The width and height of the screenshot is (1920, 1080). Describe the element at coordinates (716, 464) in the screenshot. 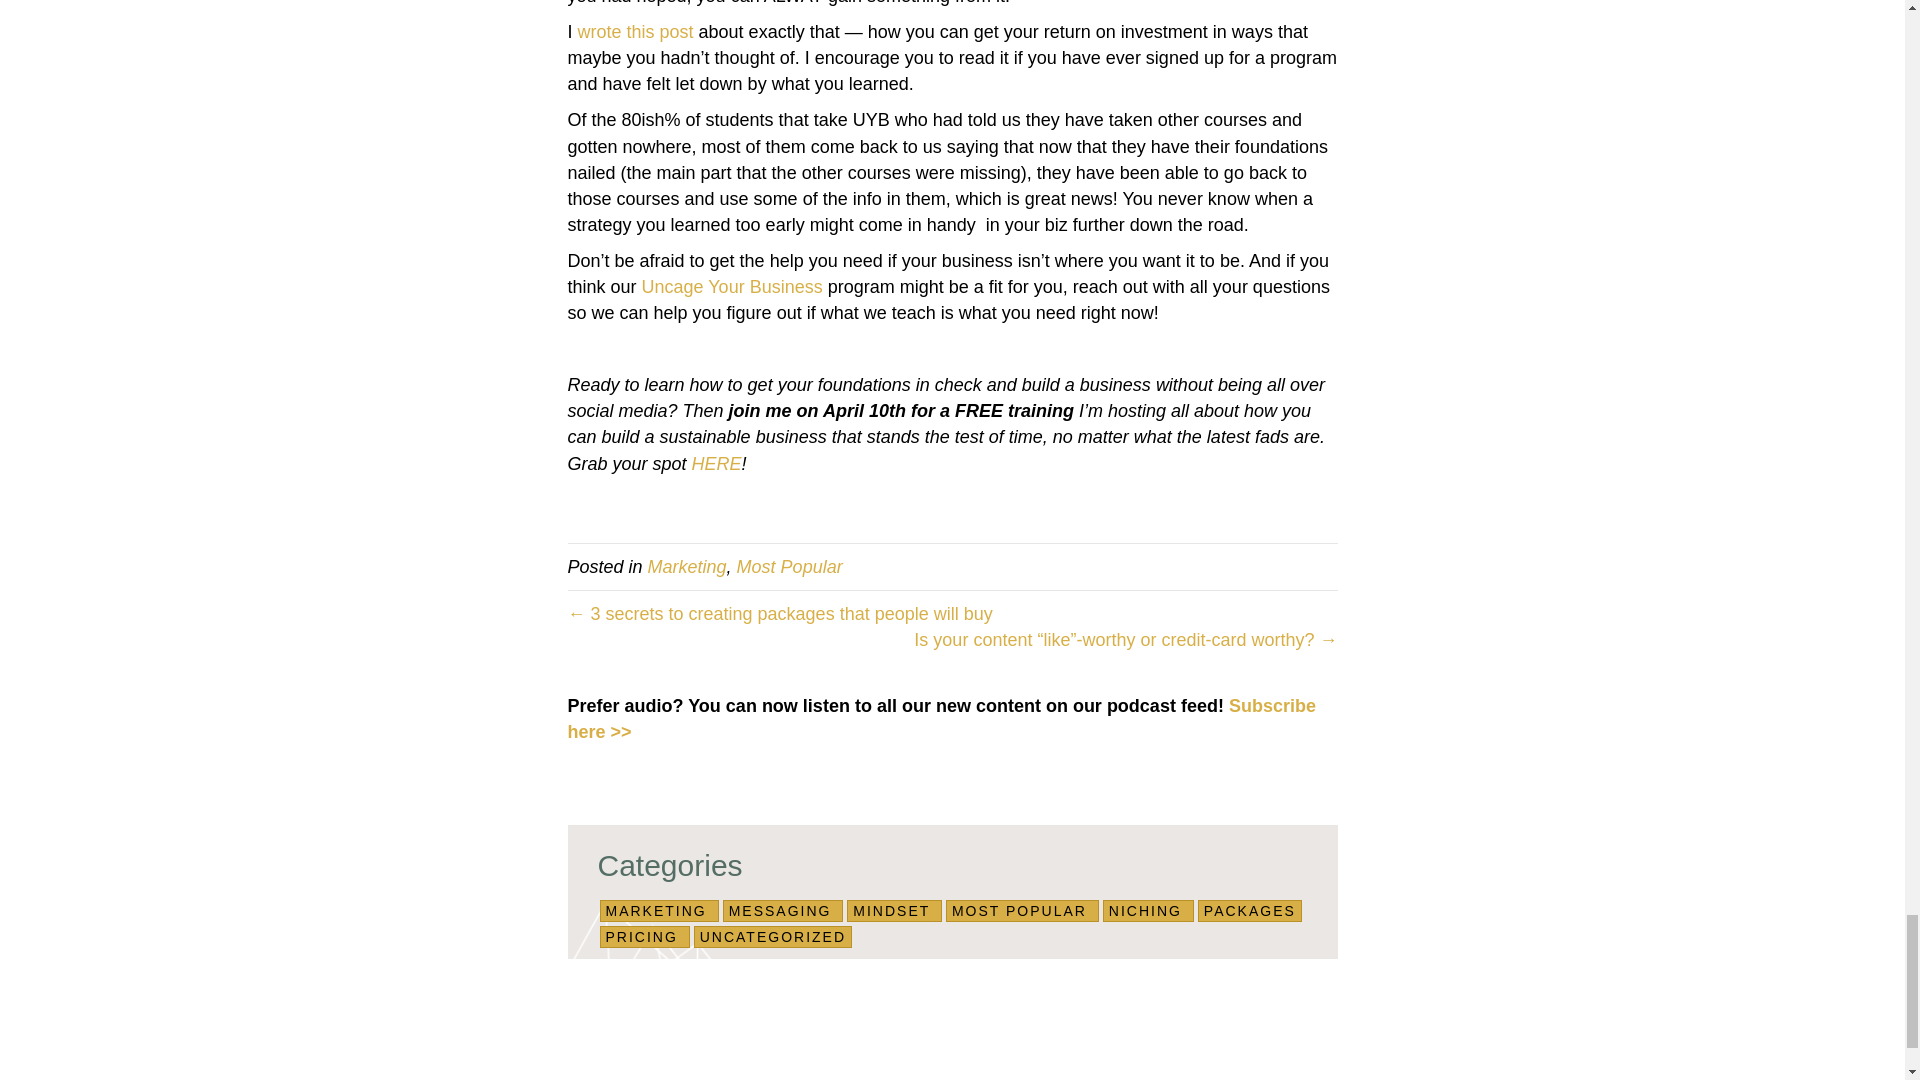

I see `HERE` at that location.